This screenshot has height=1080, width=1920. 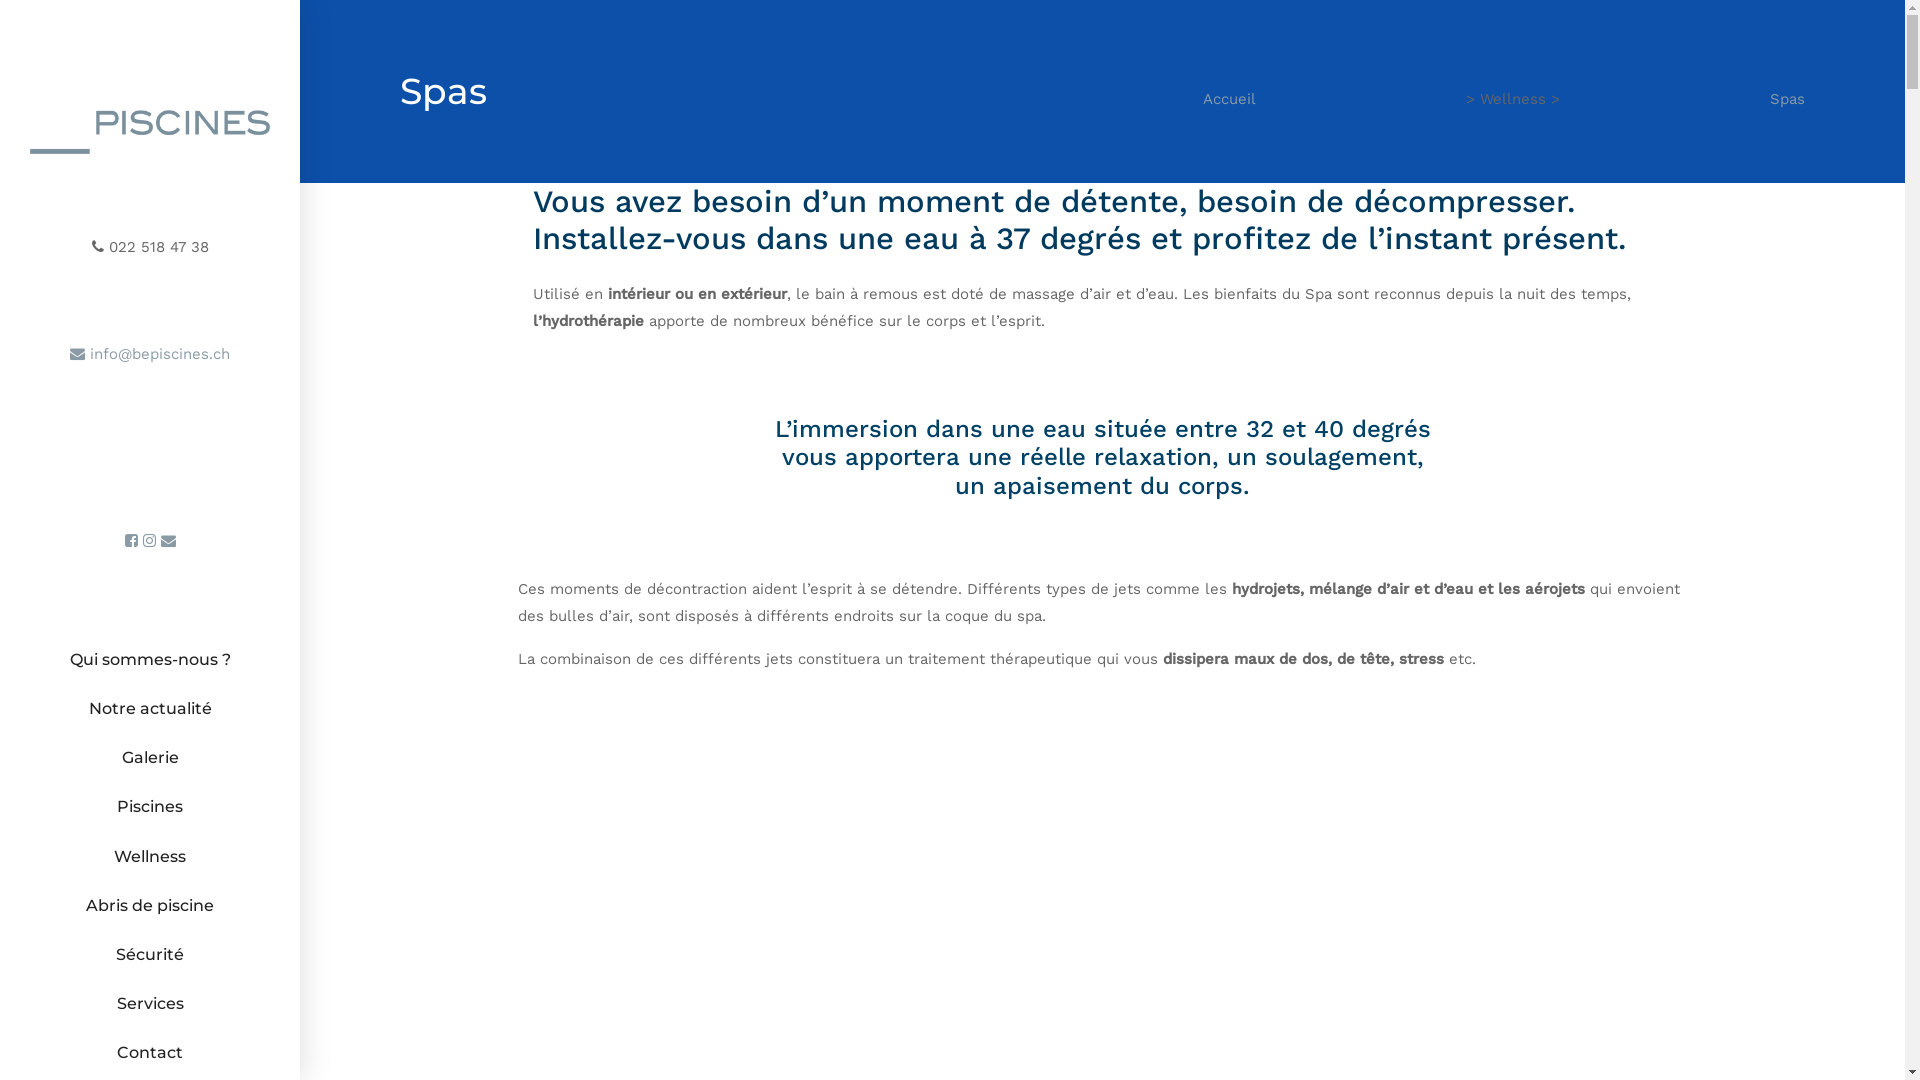 What do you see at coordinates (150, 1052) in the screenshot?
I see `Contact` at bounding box center [150, 1052].